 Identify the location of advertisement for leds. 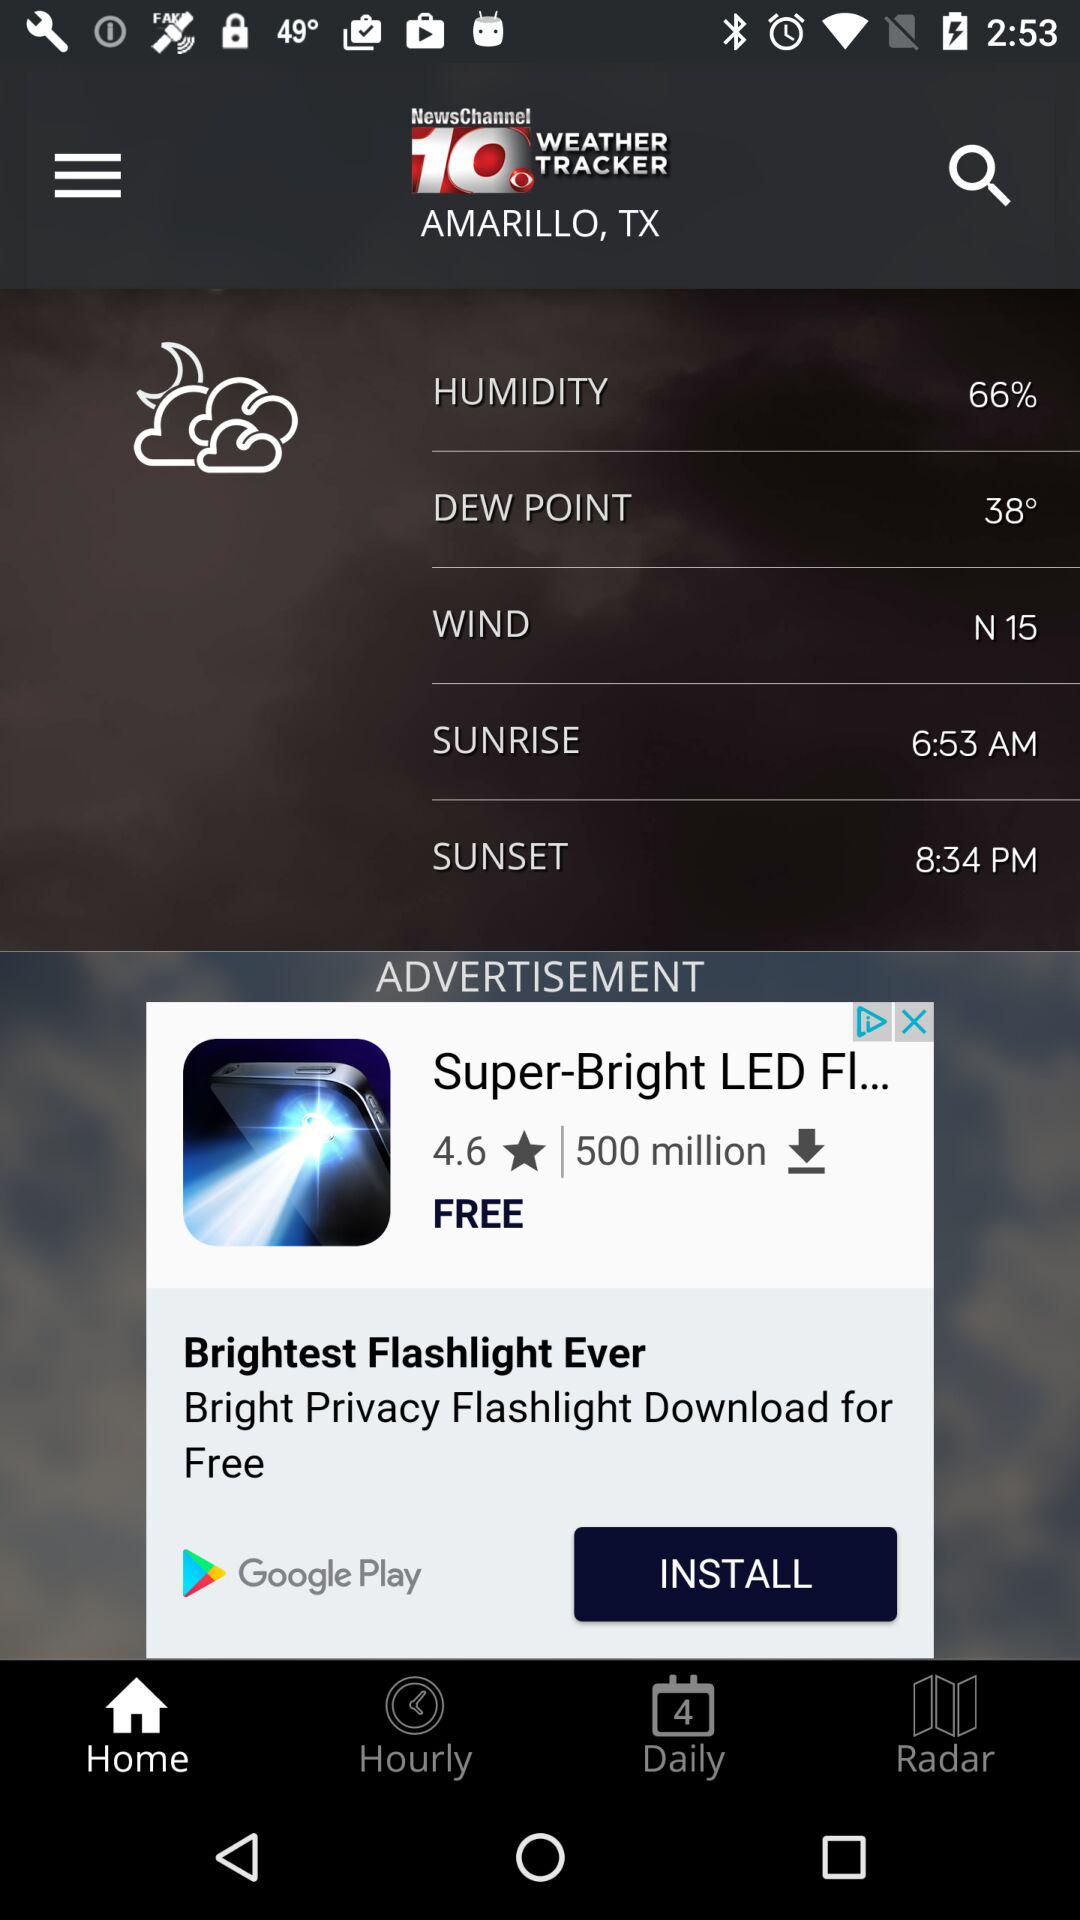
(540, 1330).